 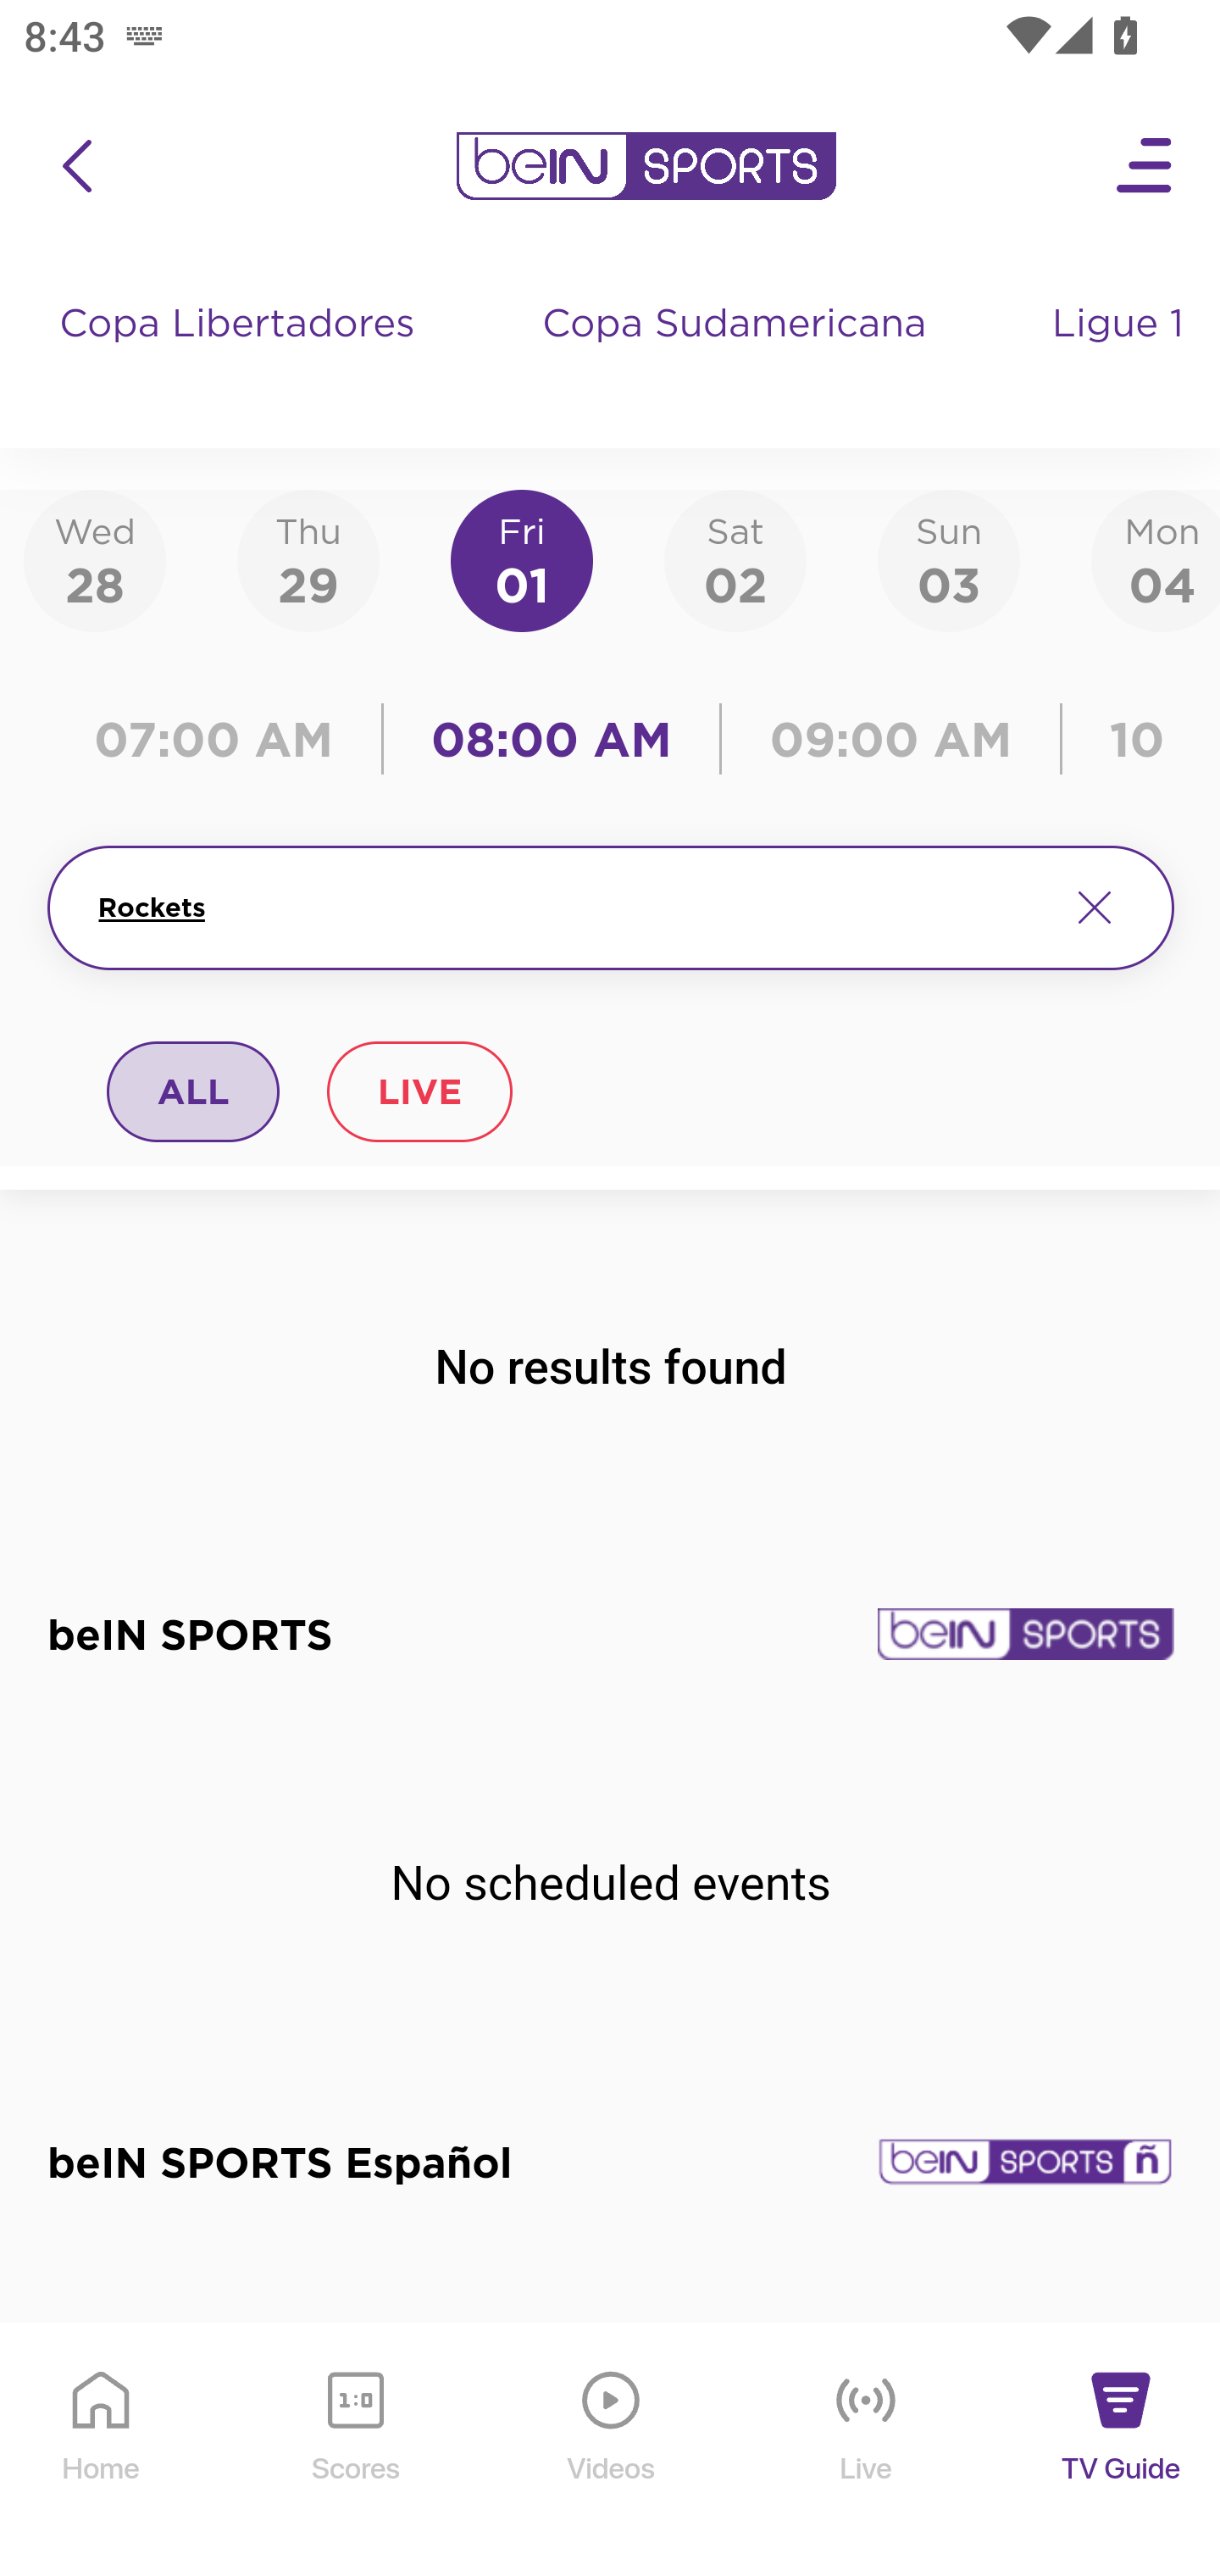 I want to click on Ligue 1, so click(x=1121, y=356).